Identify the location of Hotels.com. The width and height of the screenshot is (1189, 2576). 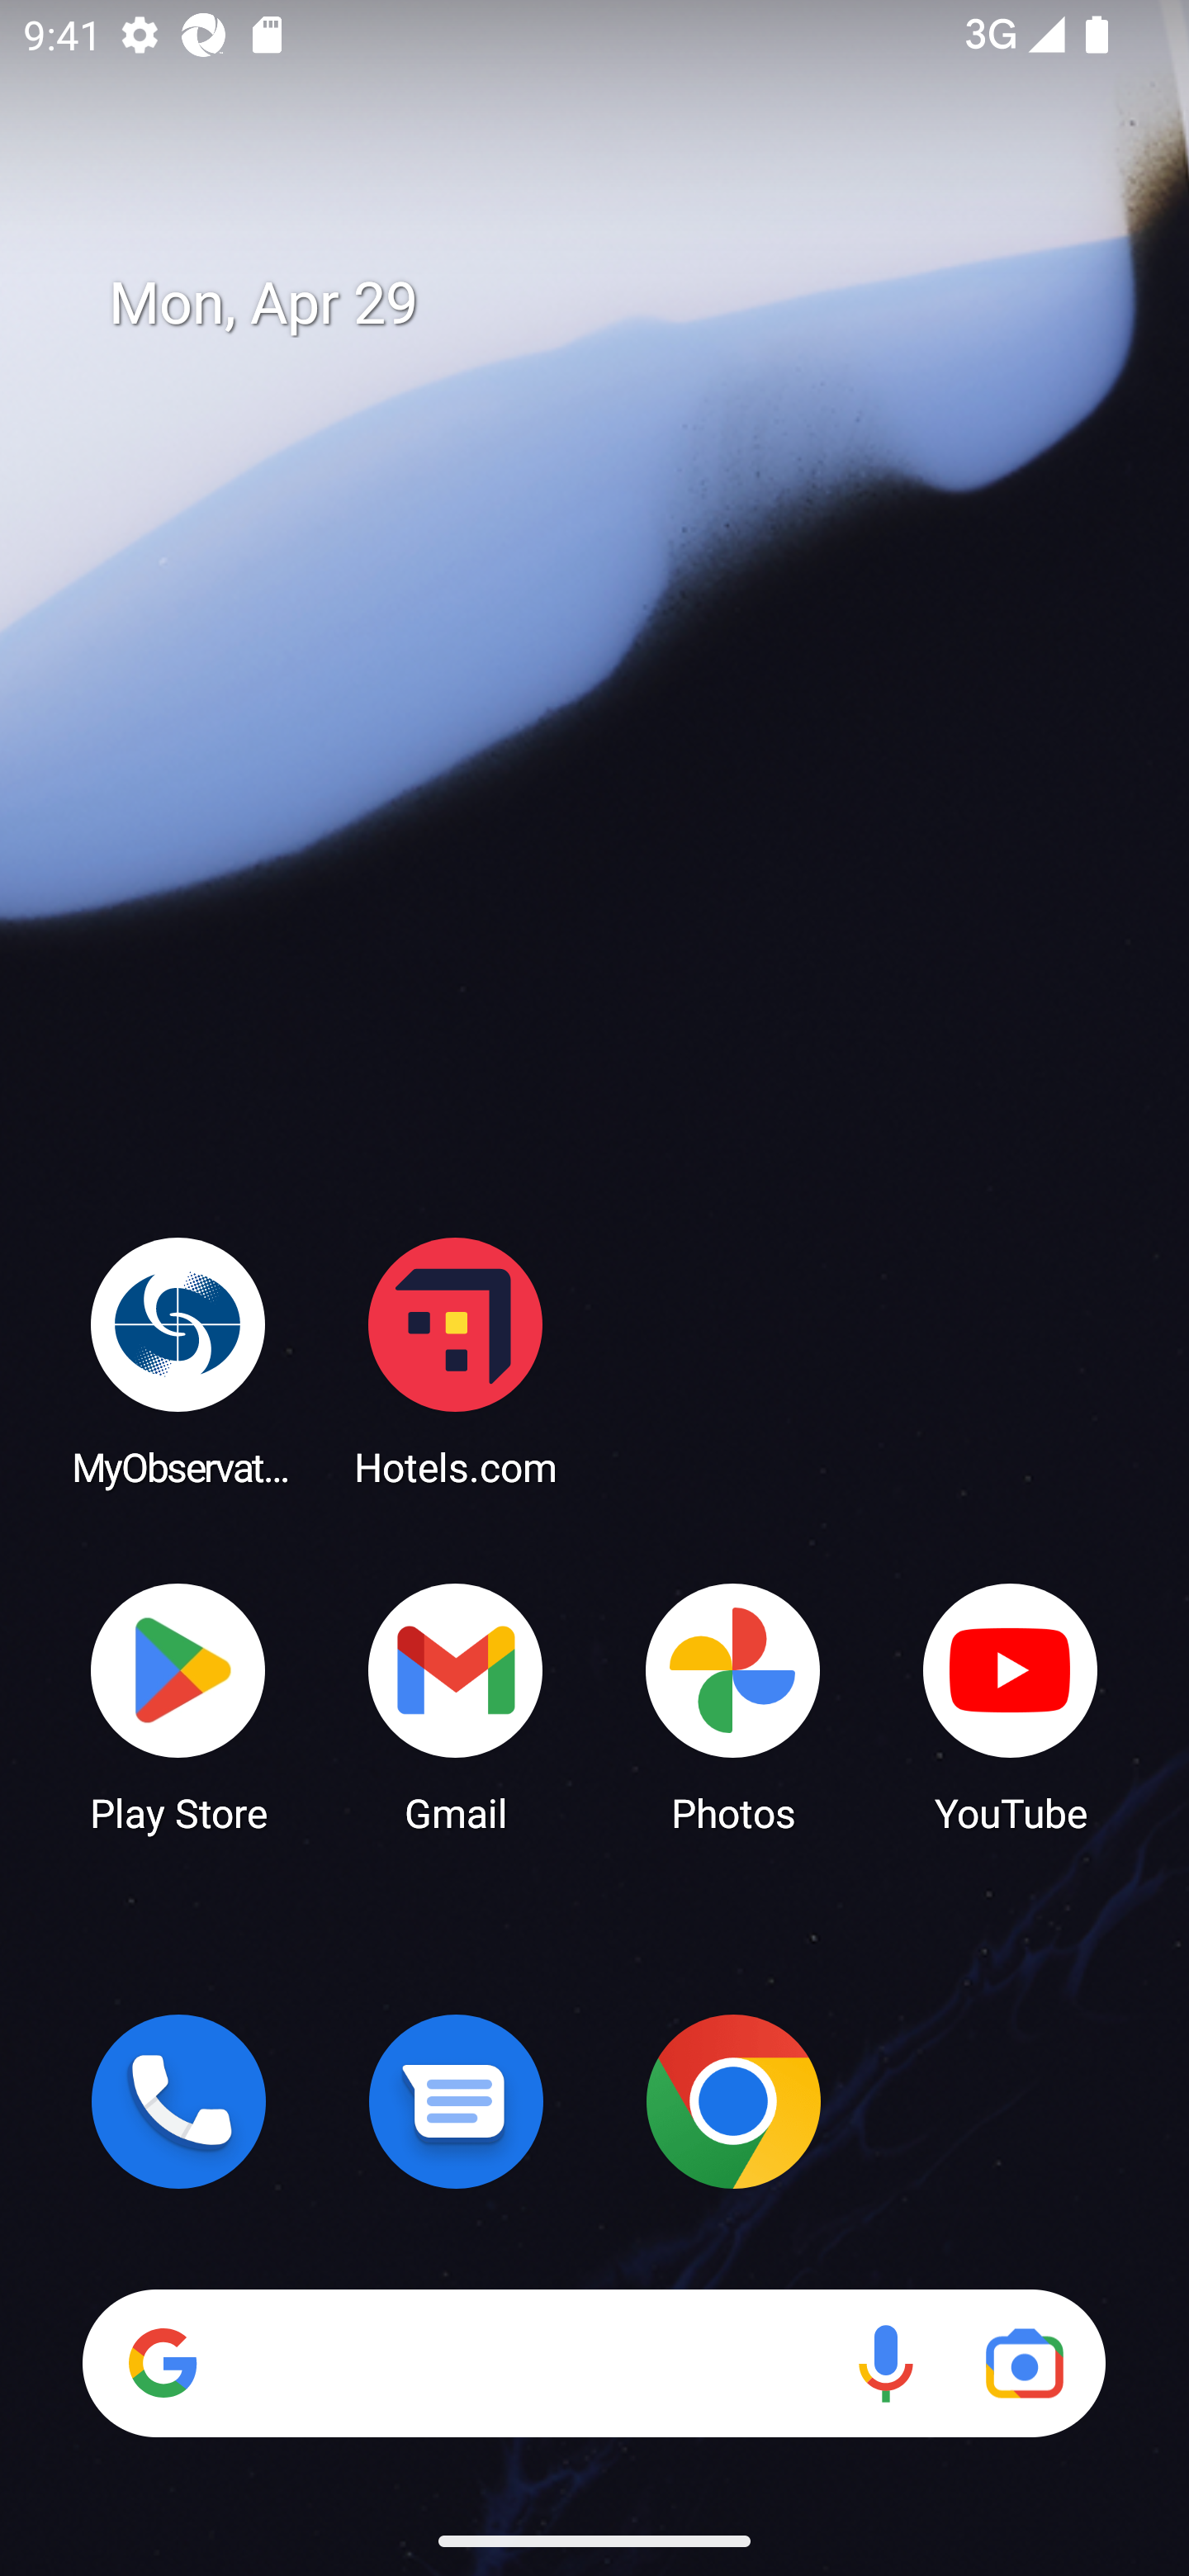
(456, 1361).